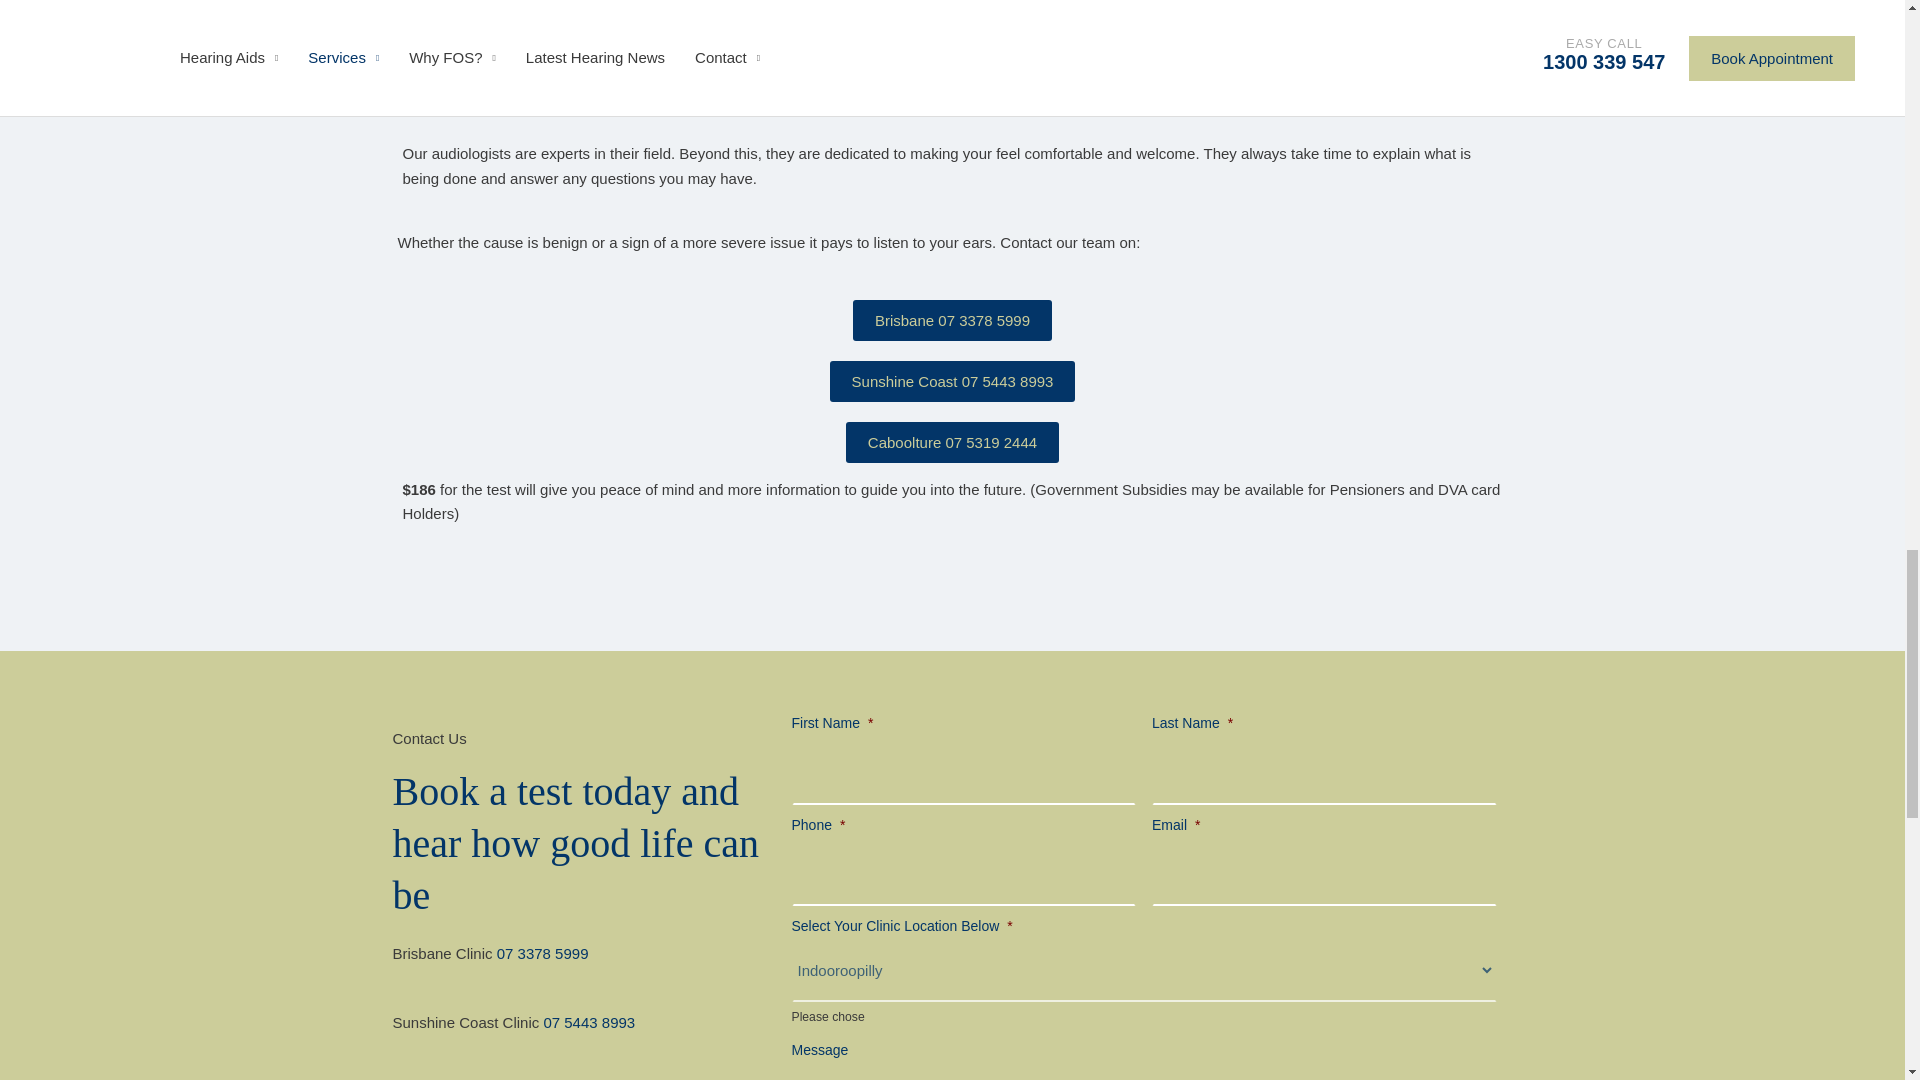 The width and height of the screenshot is (1920, 1080). I want to click on Caboolture 07 5319 2444, so click(952, 442).